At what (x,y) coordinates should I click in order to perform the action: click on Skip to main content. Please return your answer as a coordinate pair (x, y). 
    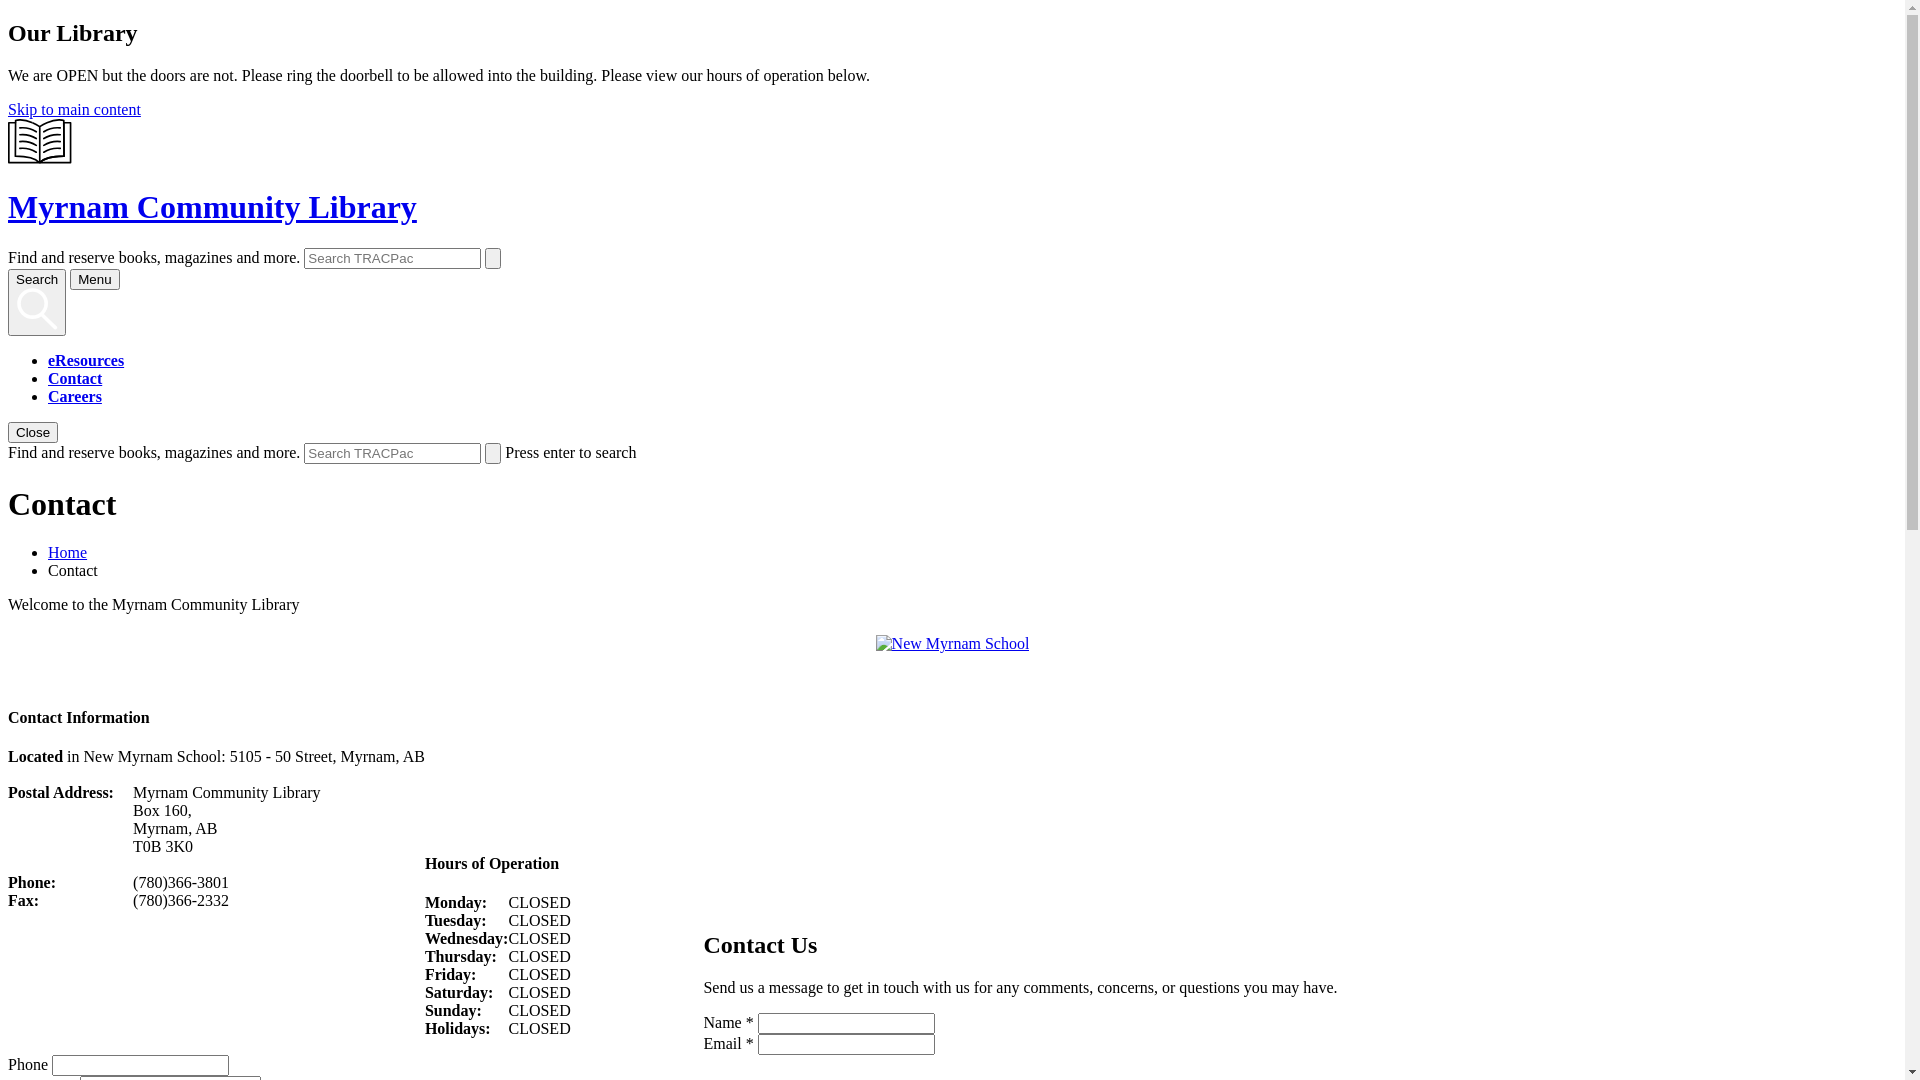
    Looking at the image, I should click on (74, 110).